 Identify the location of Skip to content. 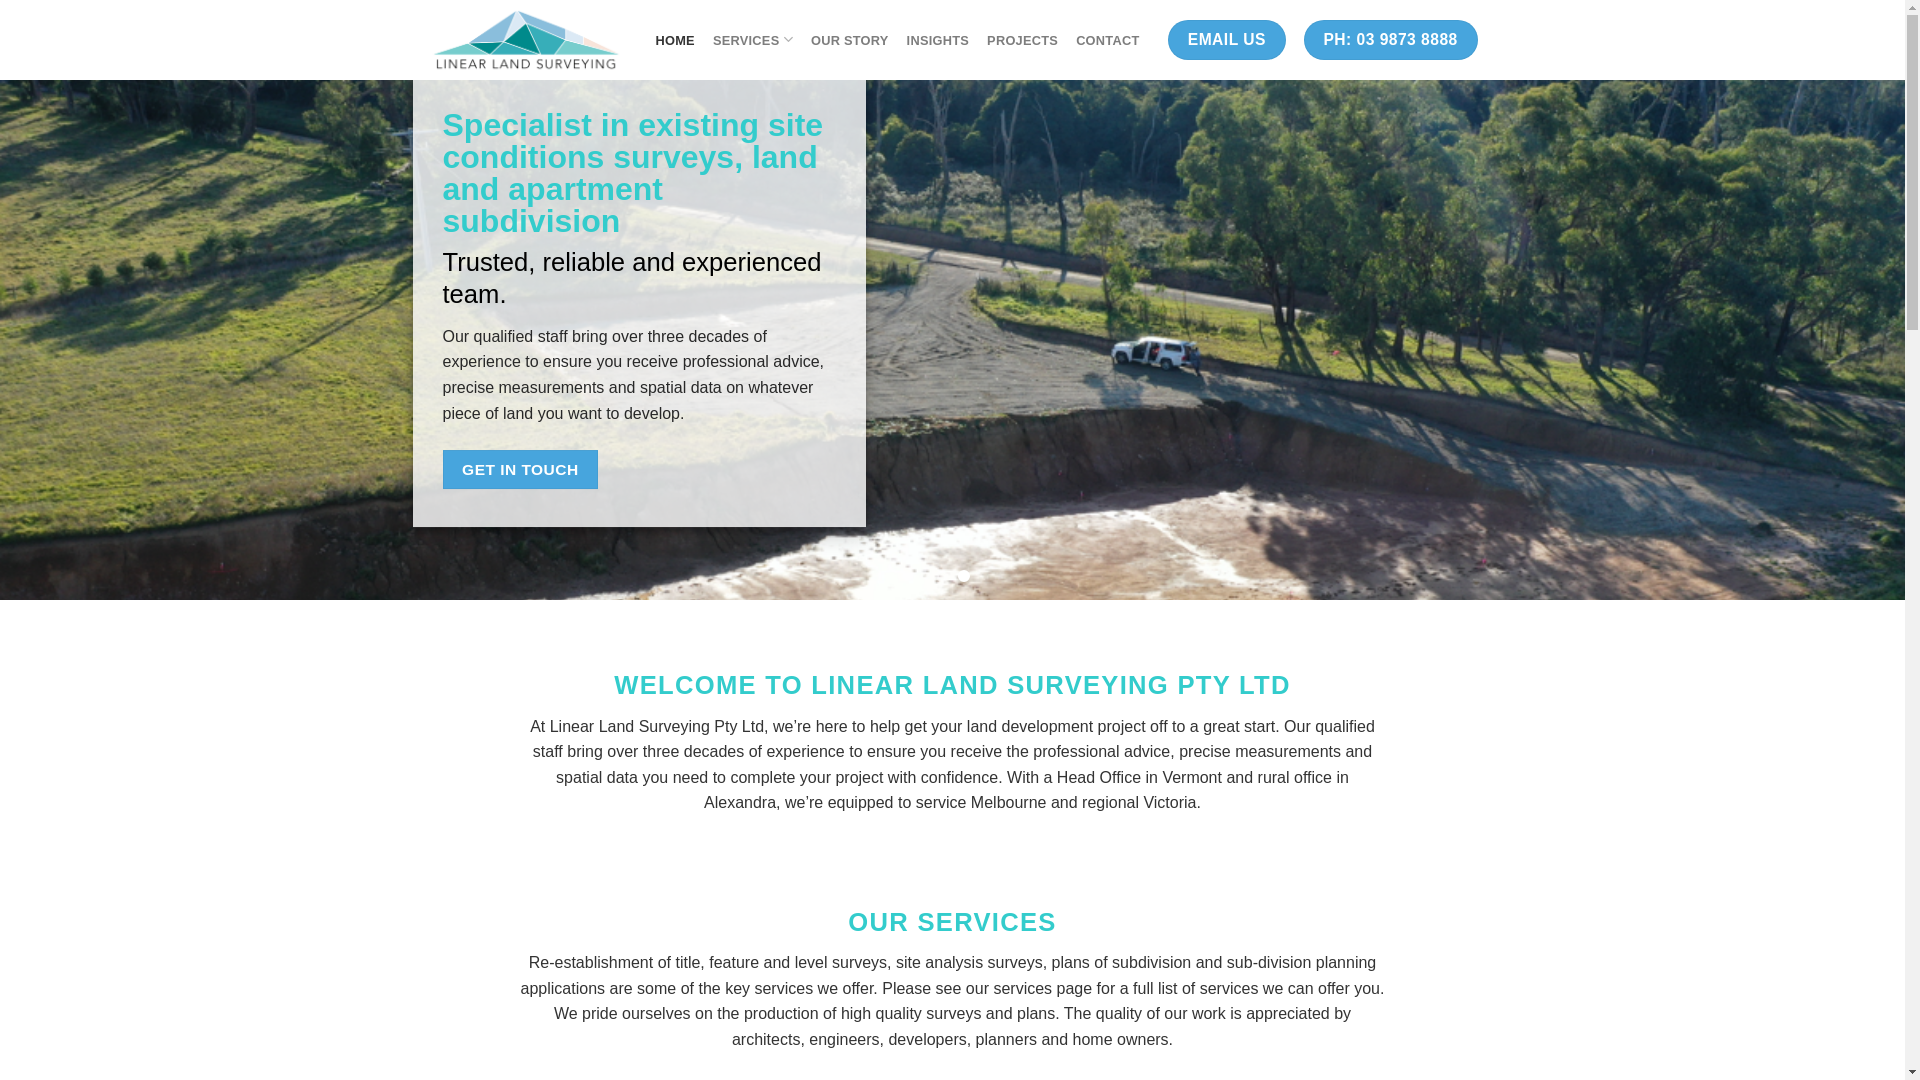
(0, 0).